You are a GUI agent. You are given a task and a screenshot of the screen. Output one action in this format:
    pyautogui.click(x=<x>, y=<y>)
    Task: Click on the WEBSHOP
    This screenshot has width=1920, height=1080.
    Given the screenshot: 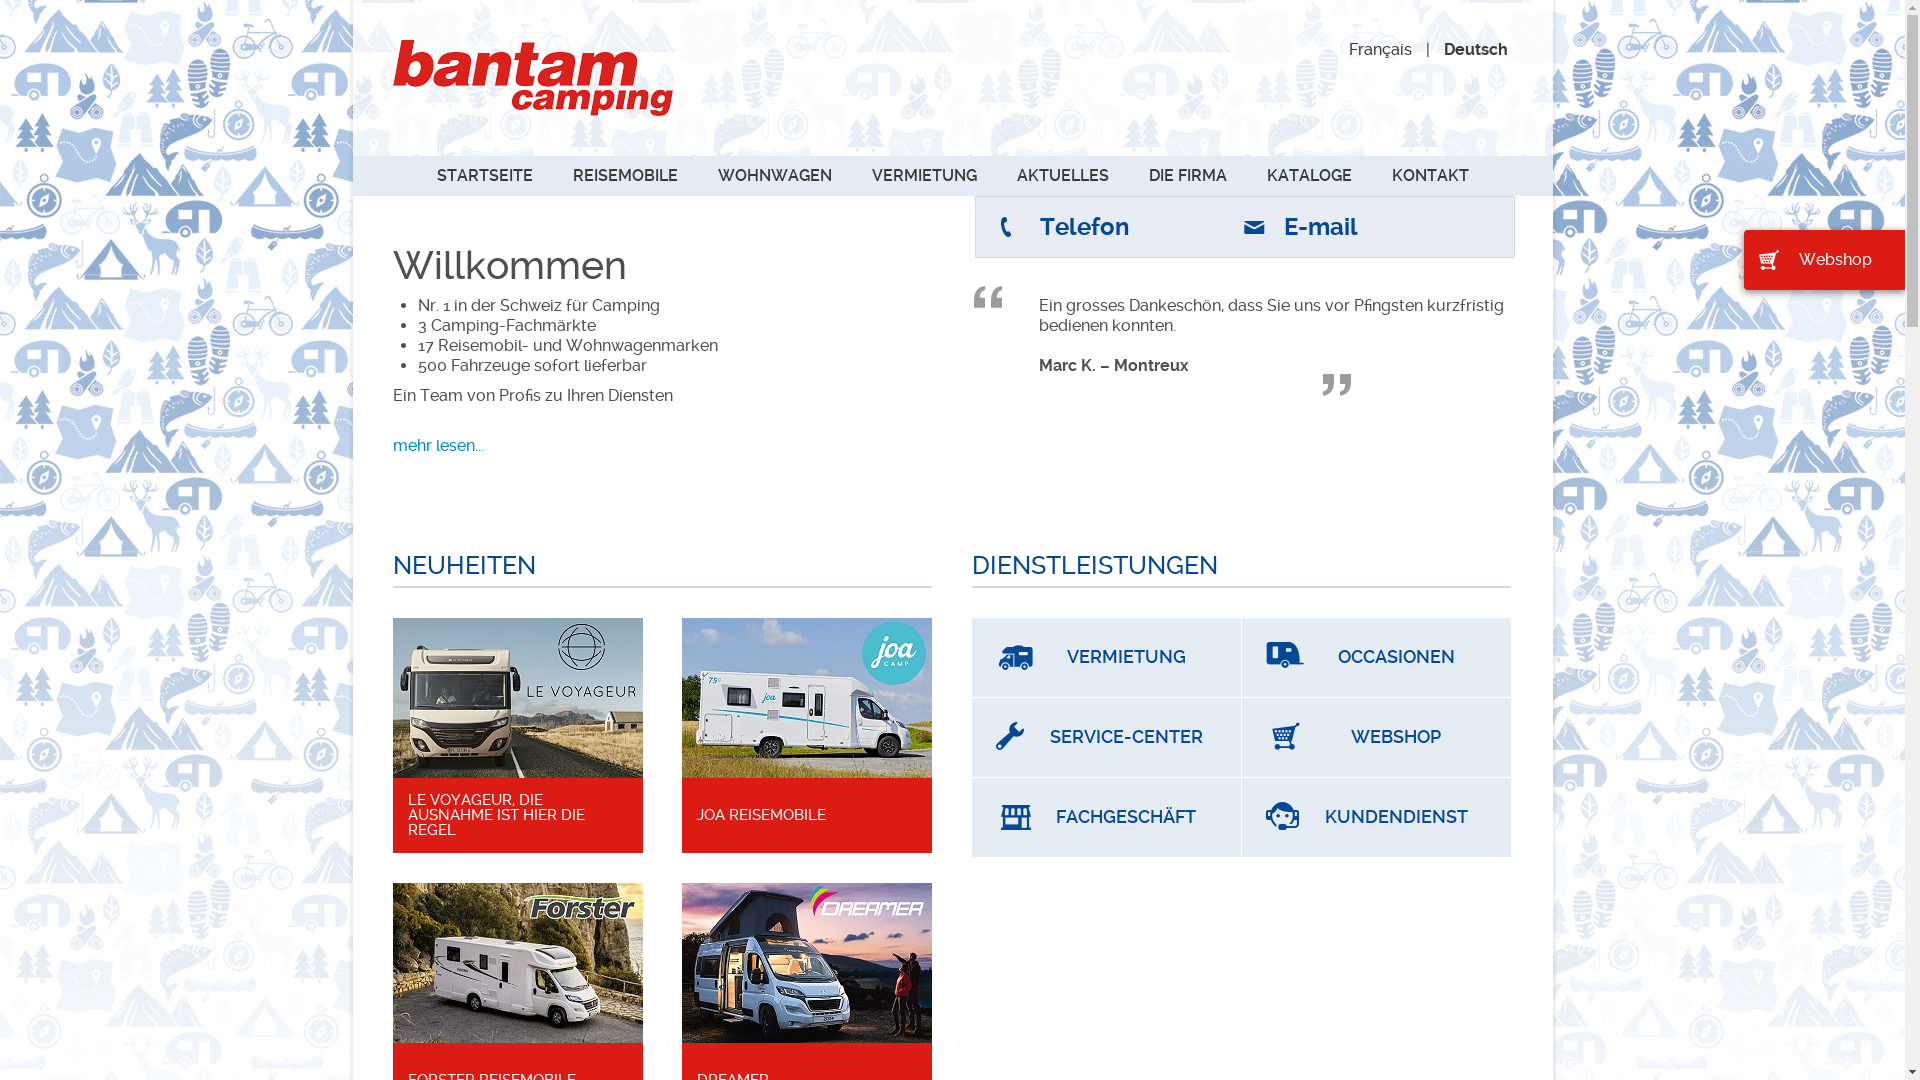 What is the action you would take?
    pyautogui.click(x=1376, y=738)
    